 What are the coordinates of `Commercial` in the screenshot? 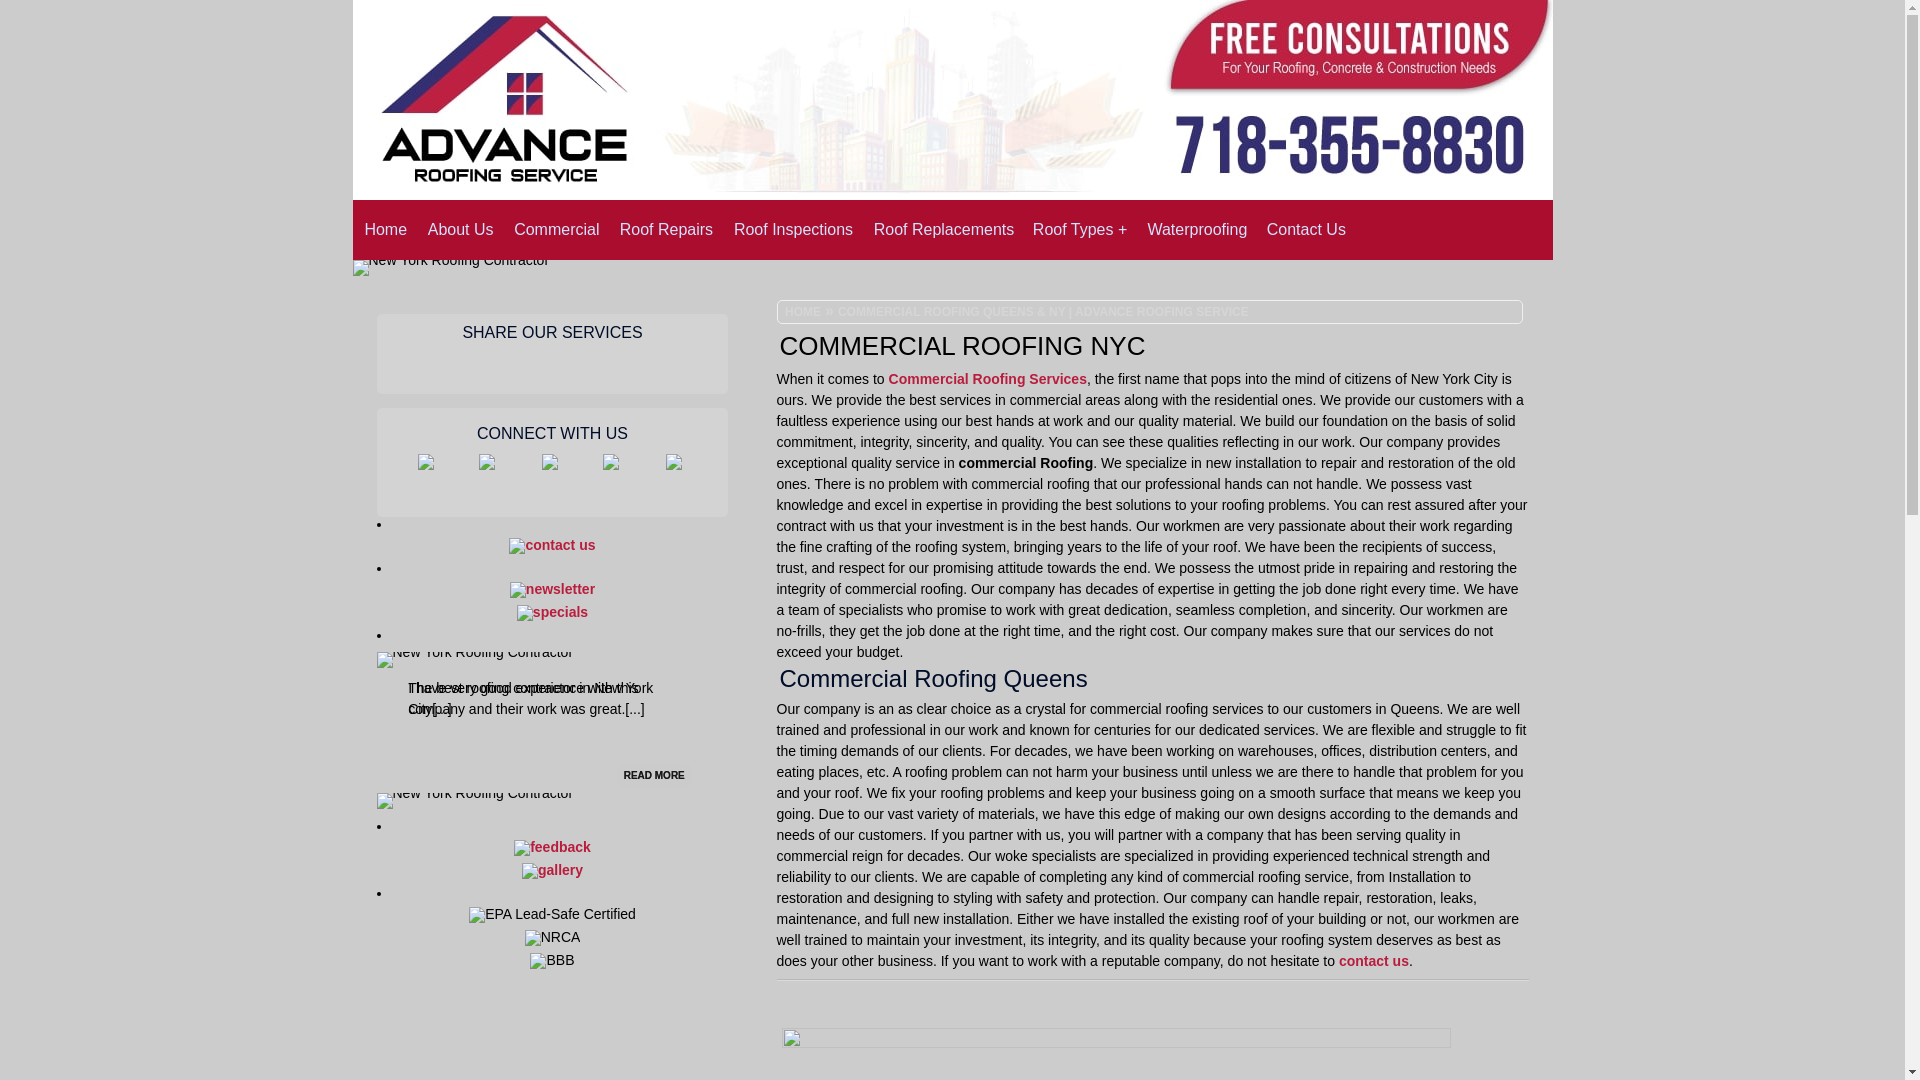 It's located at (552, 230).